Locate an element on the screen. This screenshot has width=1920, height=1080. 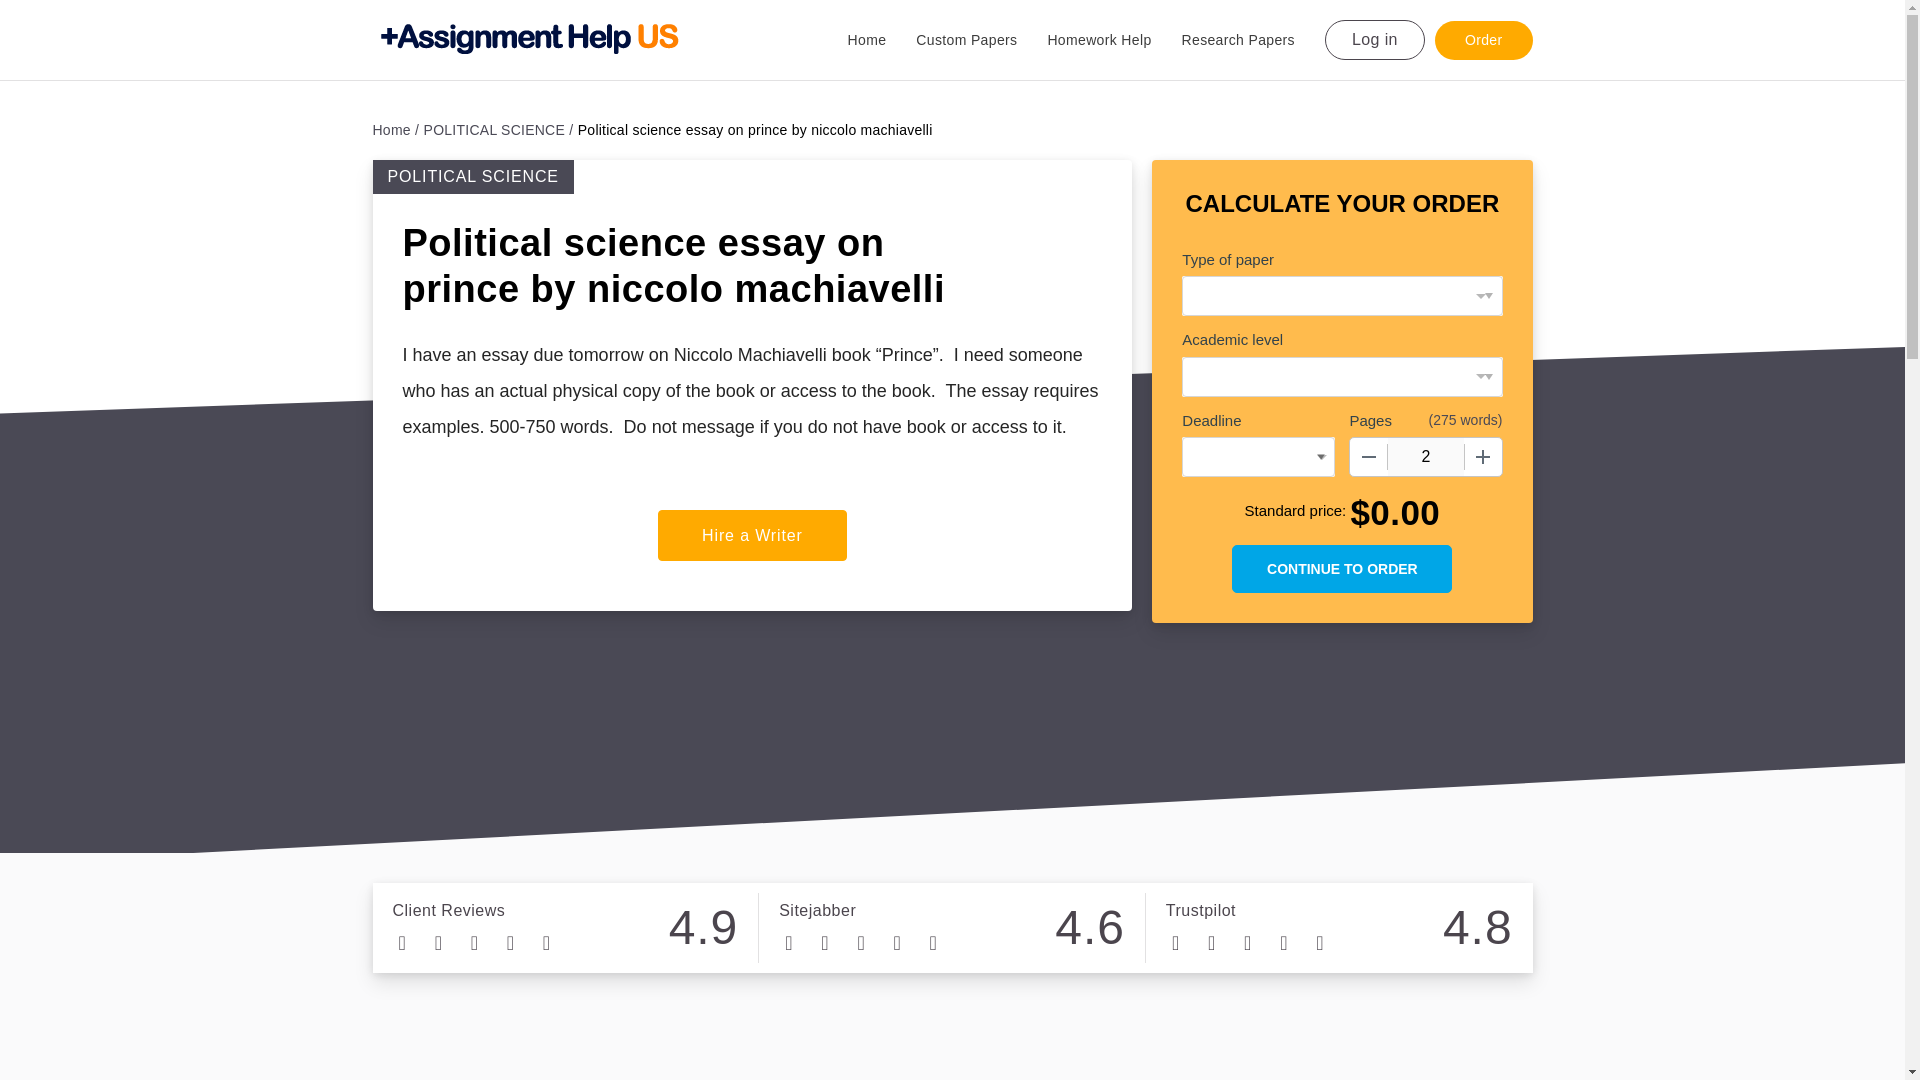
Home is located at coordinates (882, 40).